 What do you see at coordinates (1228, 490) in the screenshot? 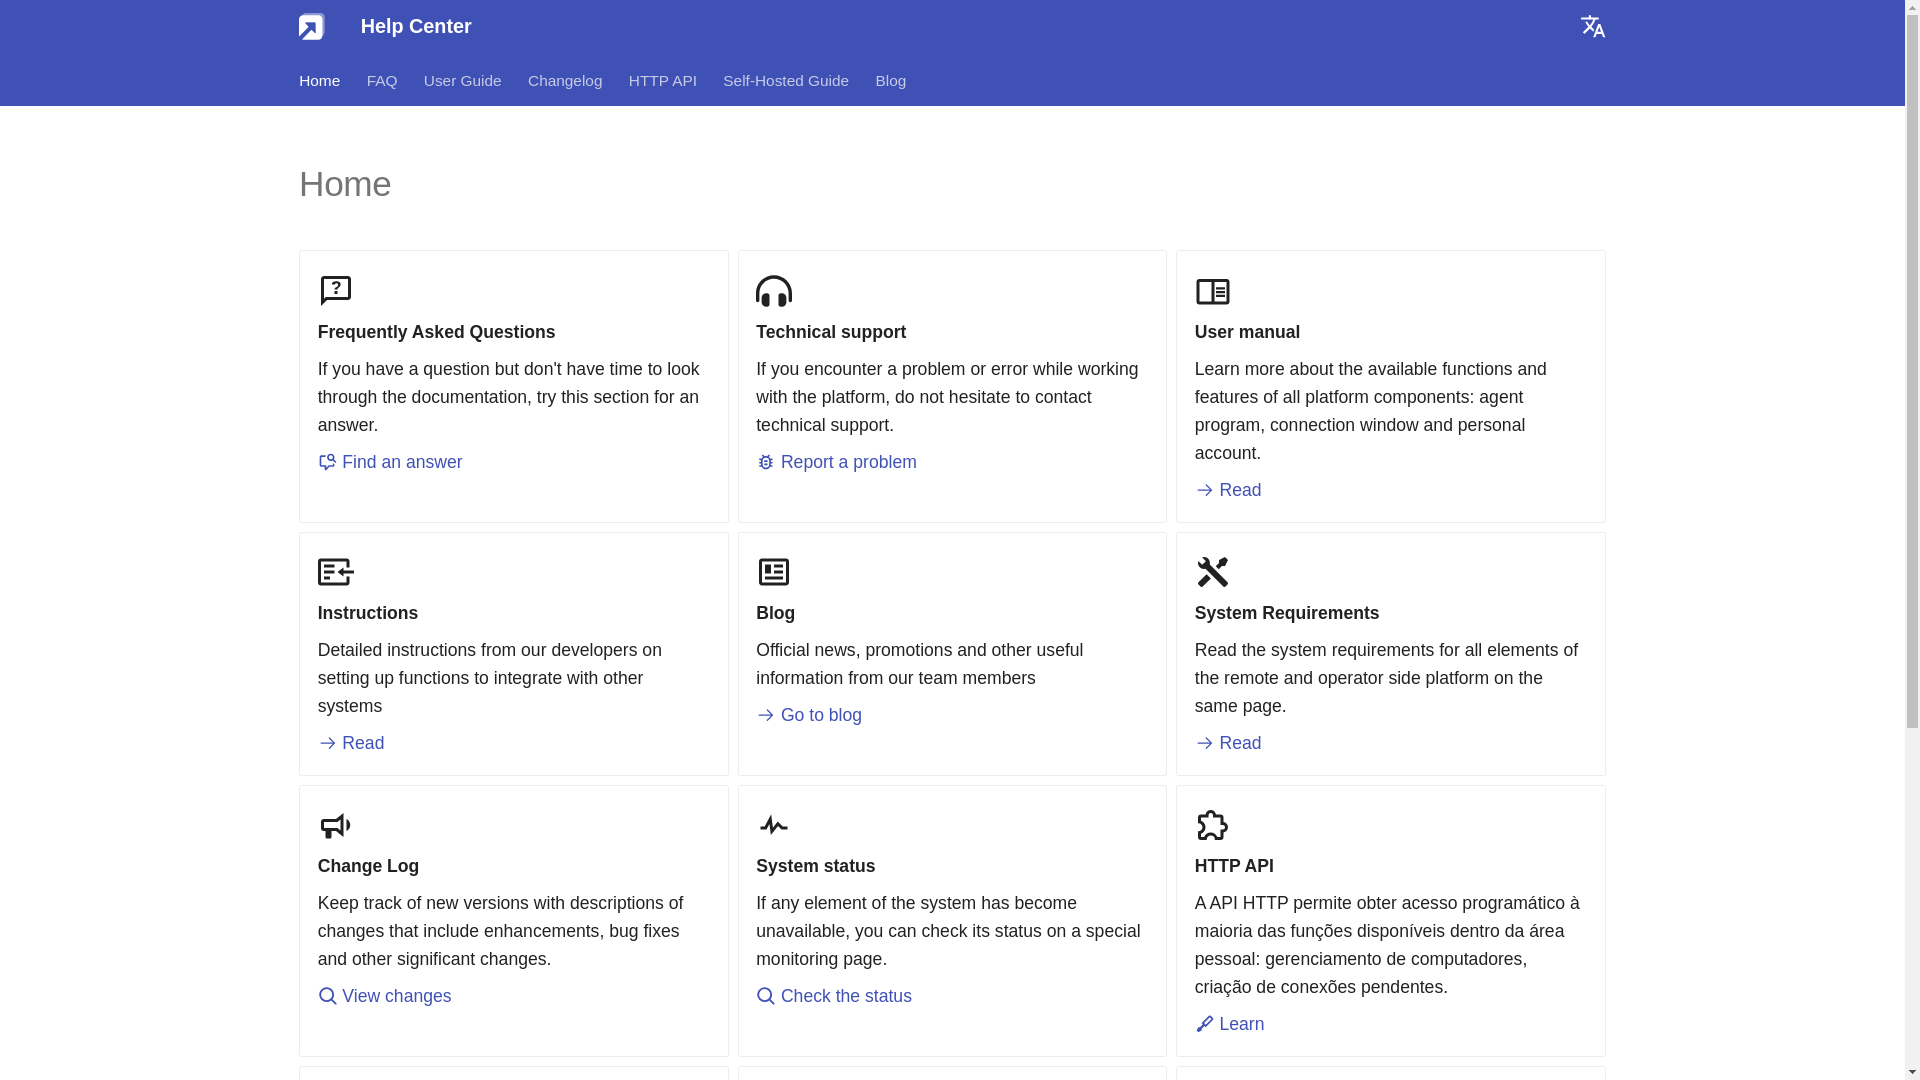
I see `Read` at bounding box center [1228, 490].